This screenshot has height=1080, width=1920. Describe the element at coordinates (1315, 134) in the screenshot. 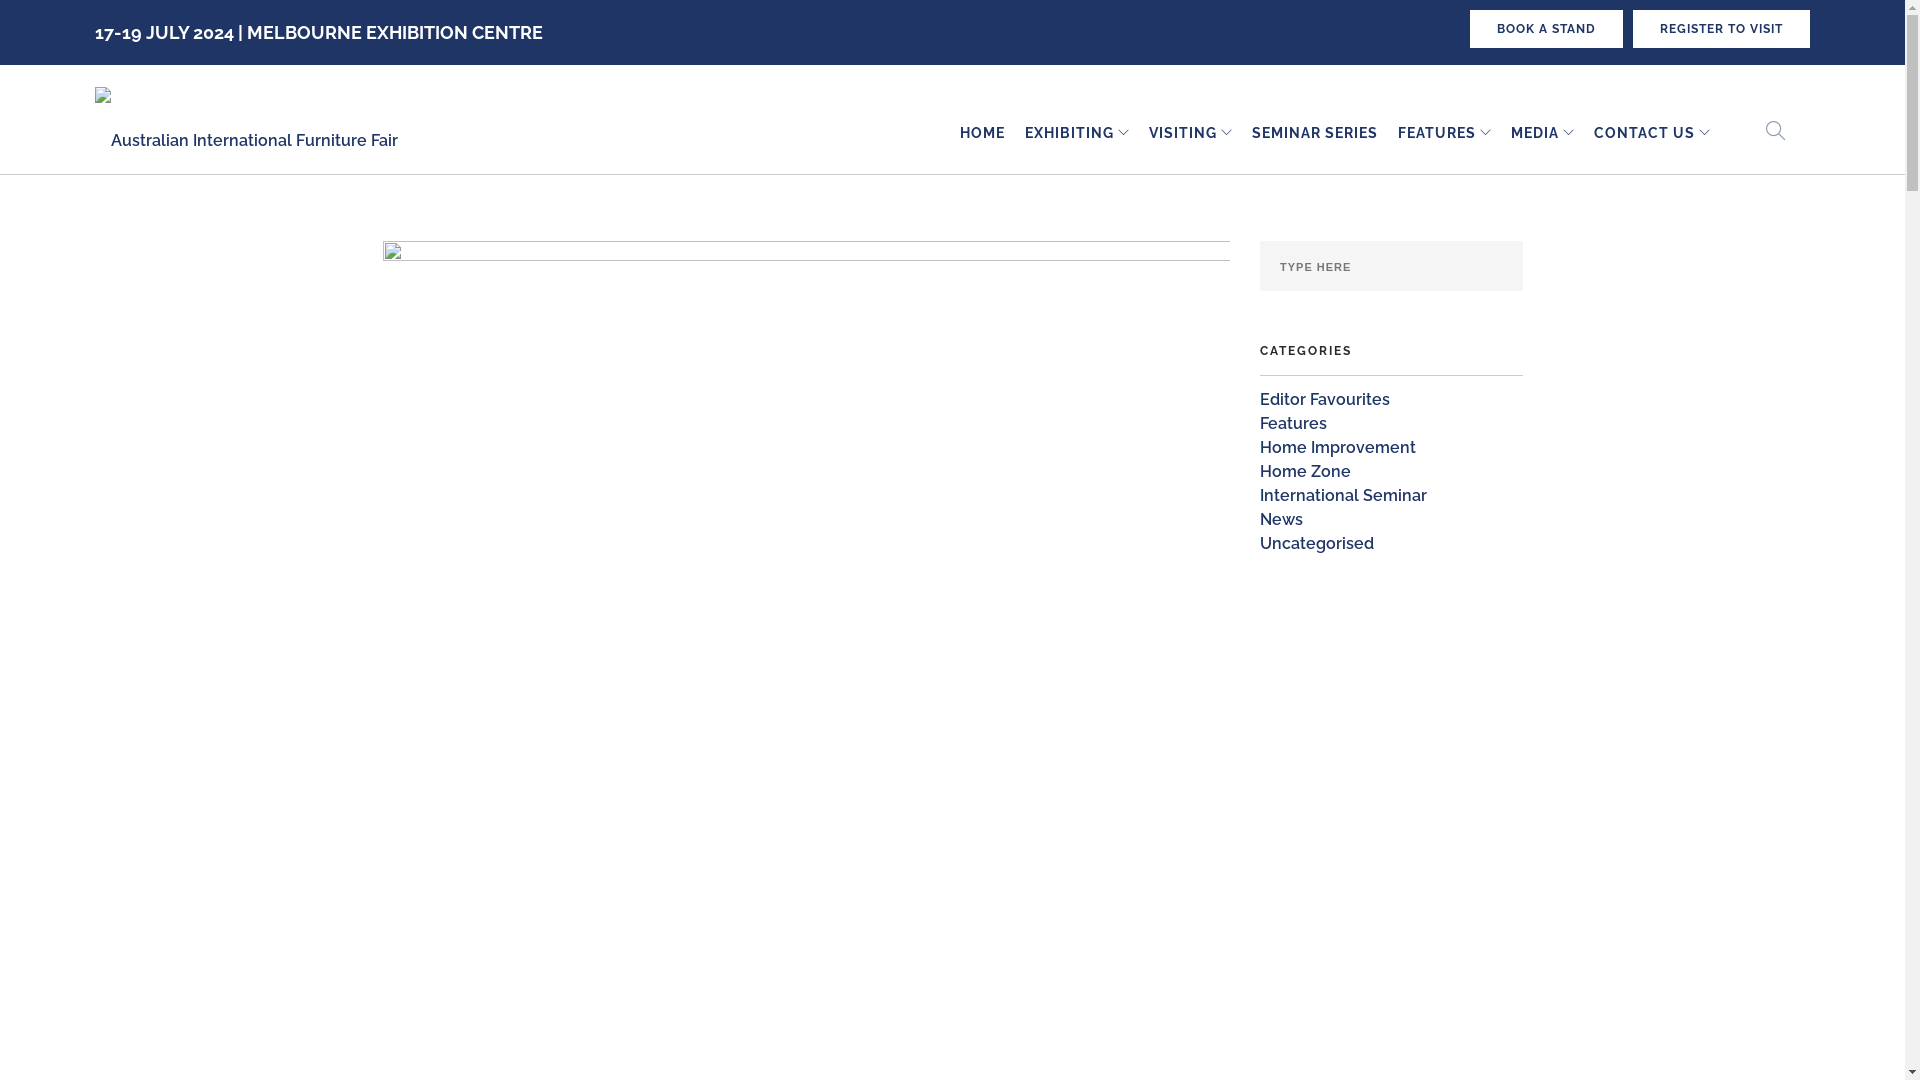

I see `SEMINAR SERIES` at that location.